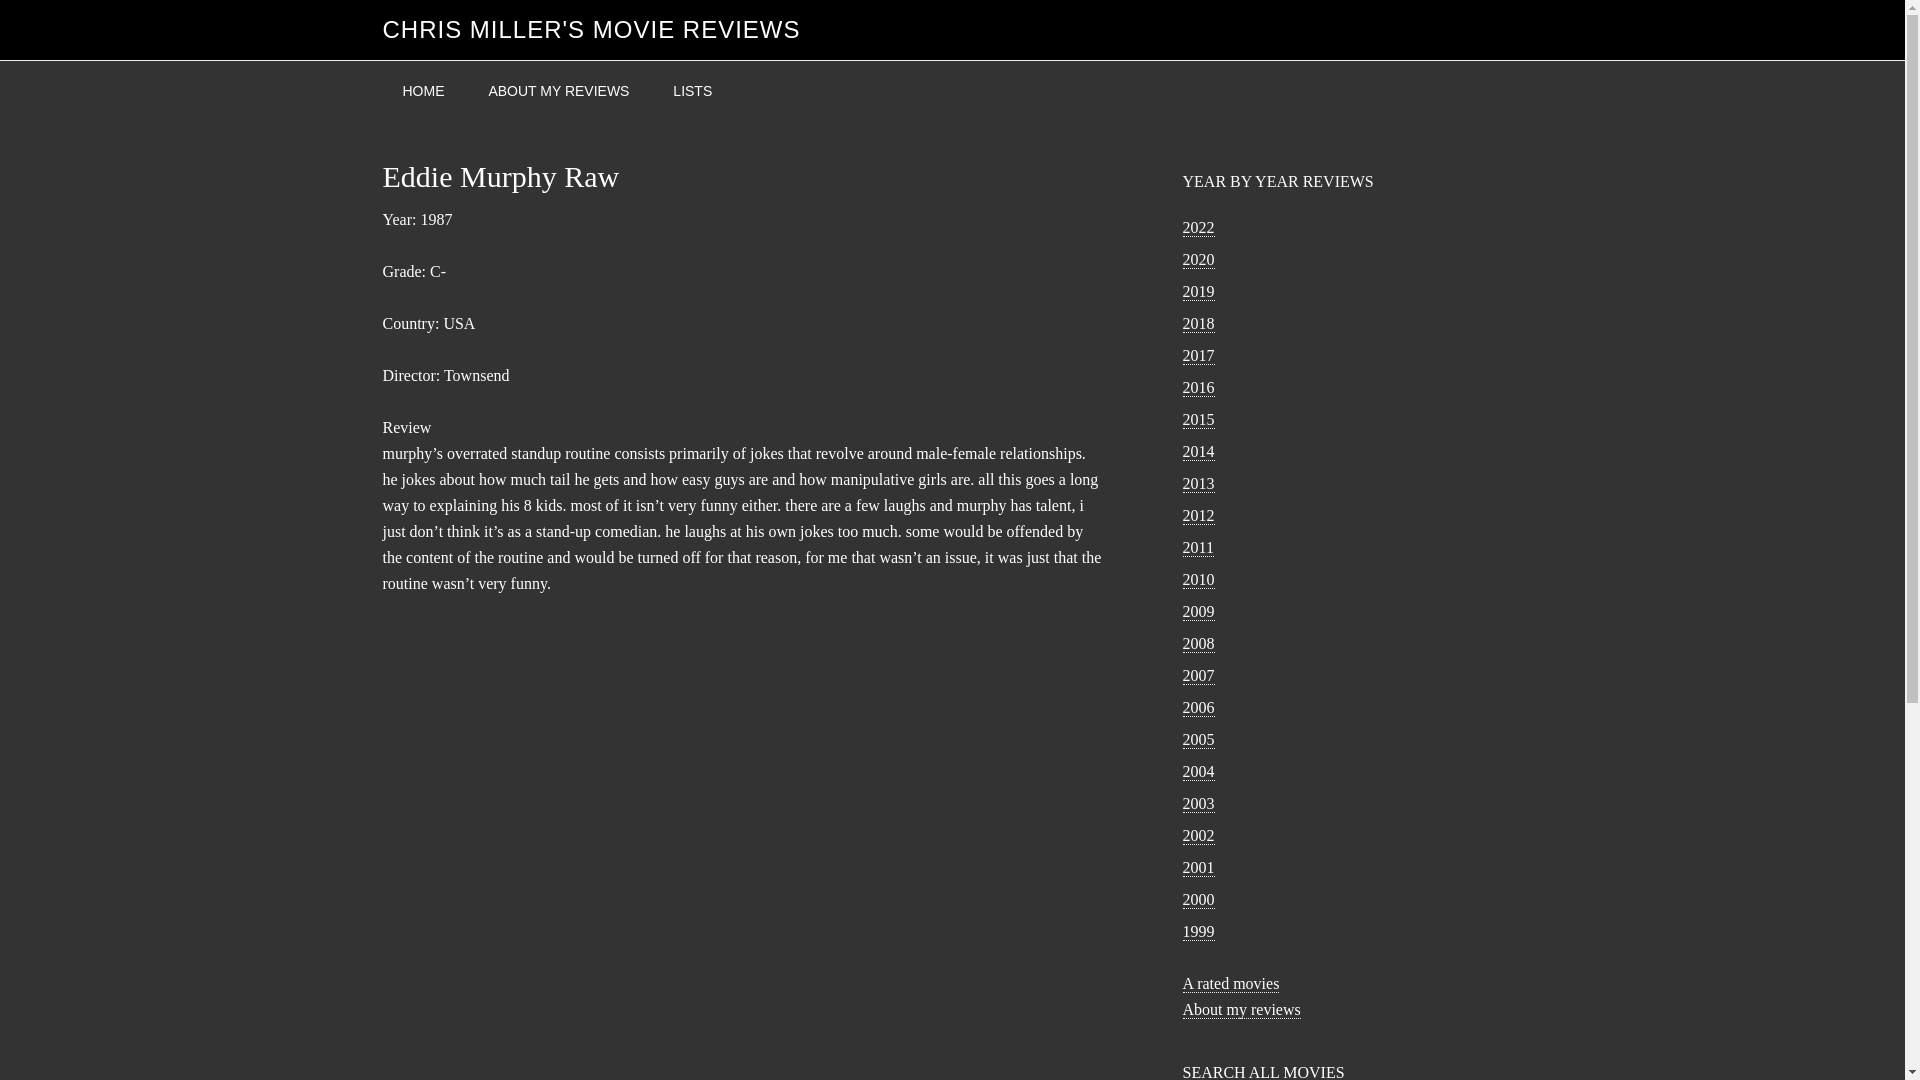 The height and width of the screenshot is (1080, 1920). Describe the element at coordinates (1198, 612) in the screenshot. I see `2009` at that location.